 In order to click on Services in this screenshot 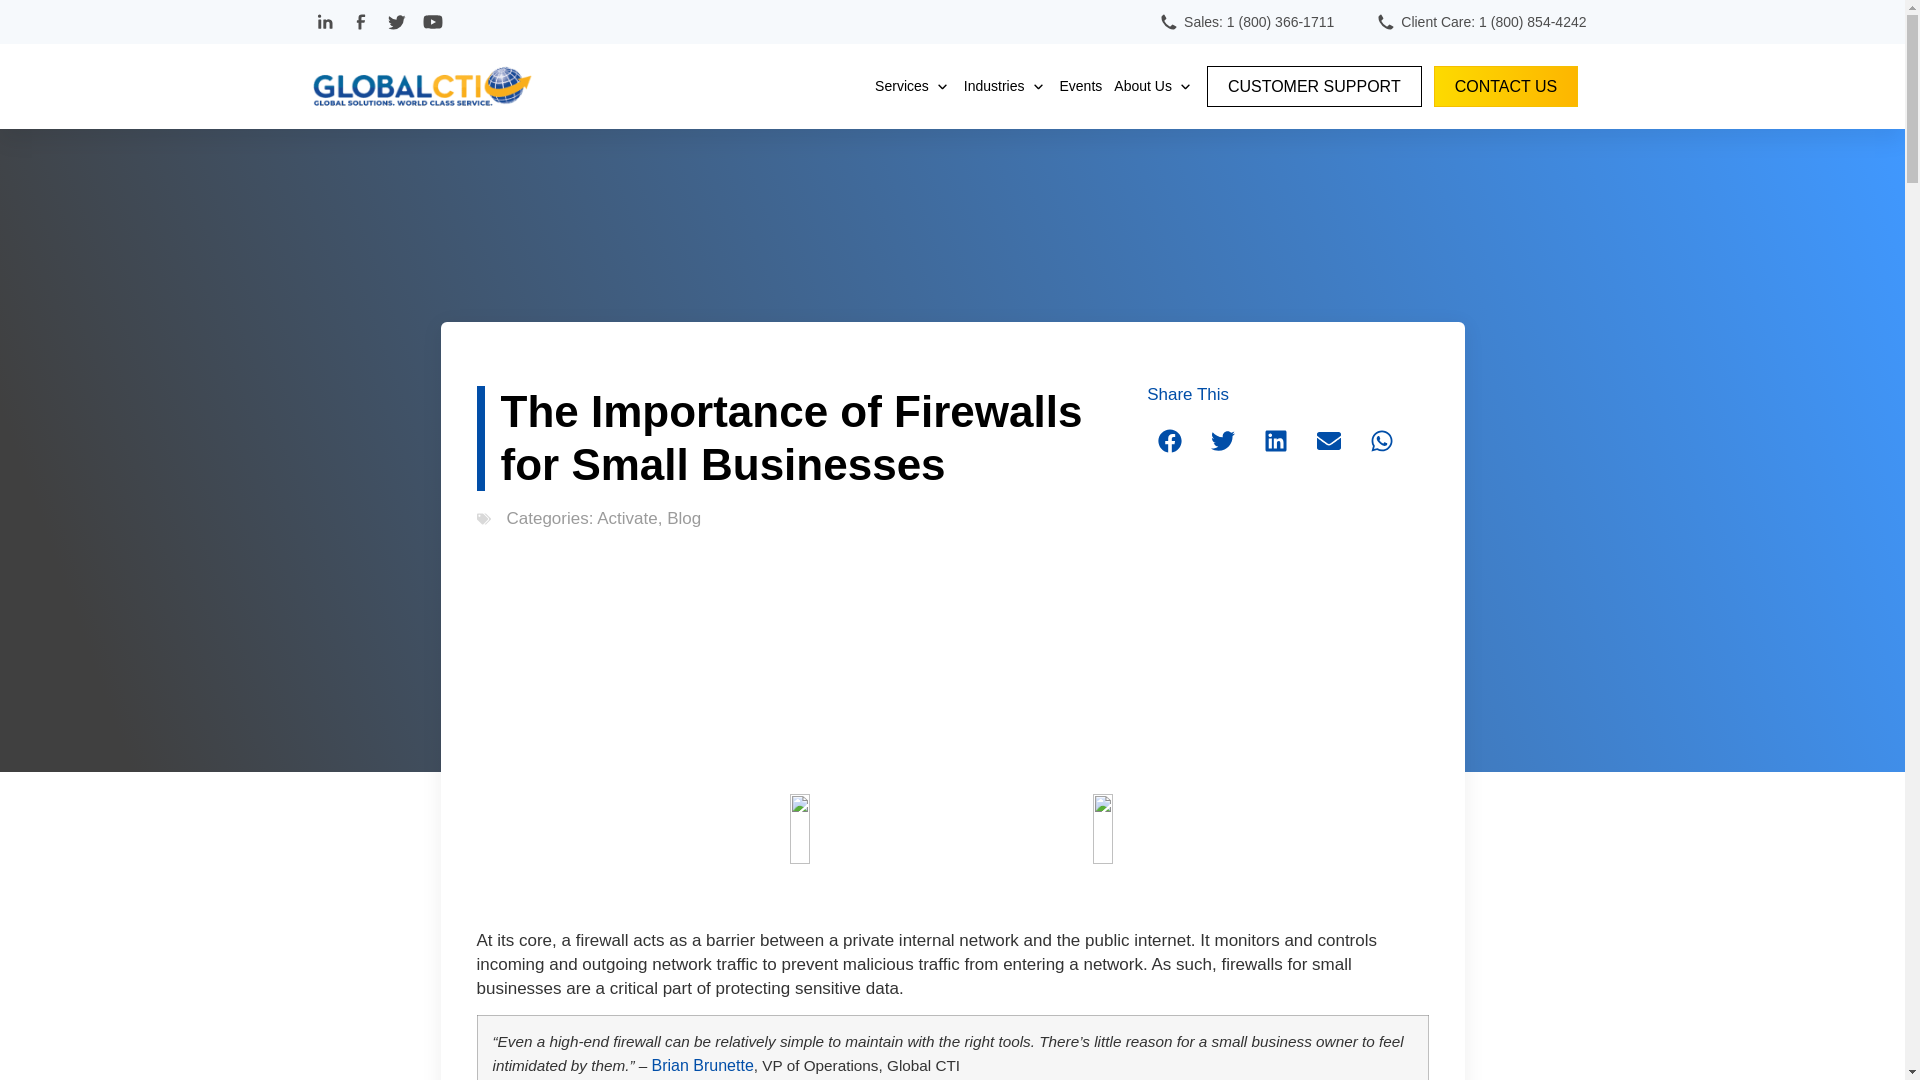, I will do `click(902, 86)`.